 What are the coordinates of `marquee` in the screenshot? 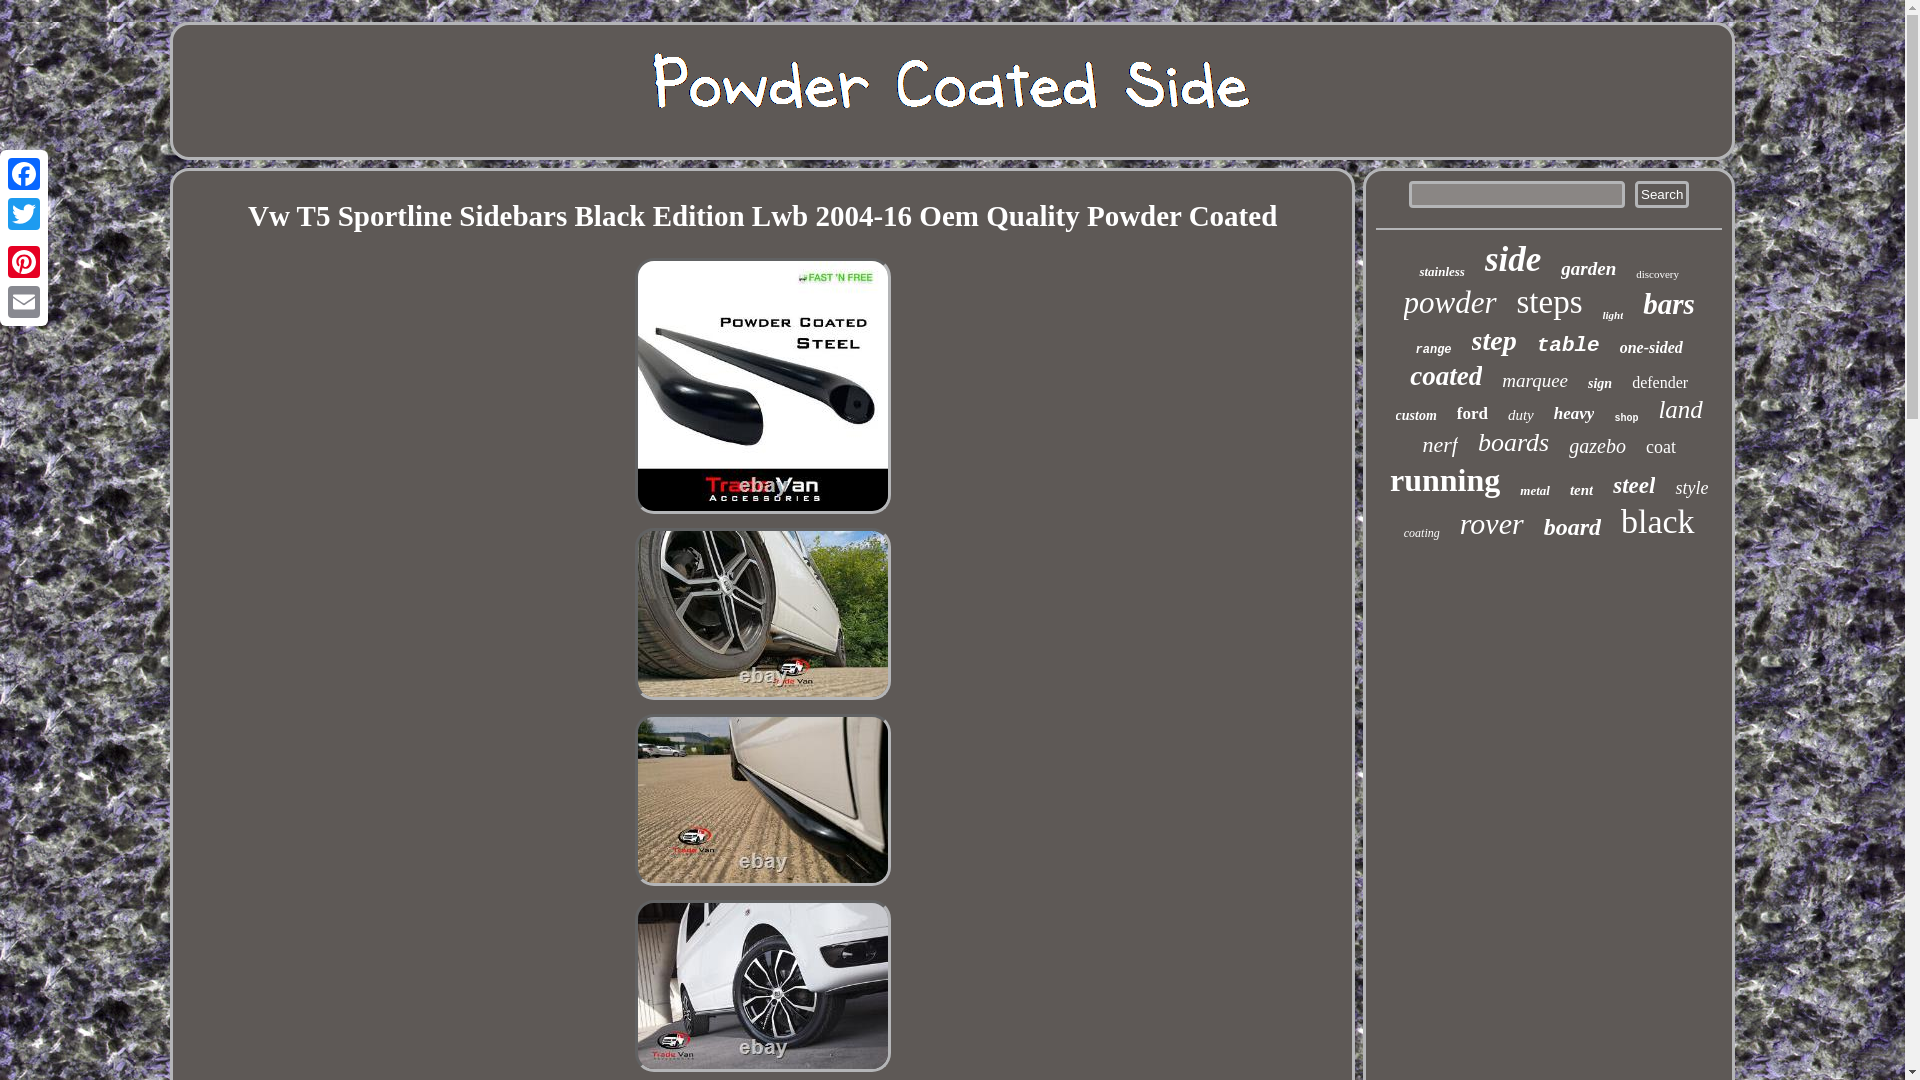 It's located at (1534, 381).